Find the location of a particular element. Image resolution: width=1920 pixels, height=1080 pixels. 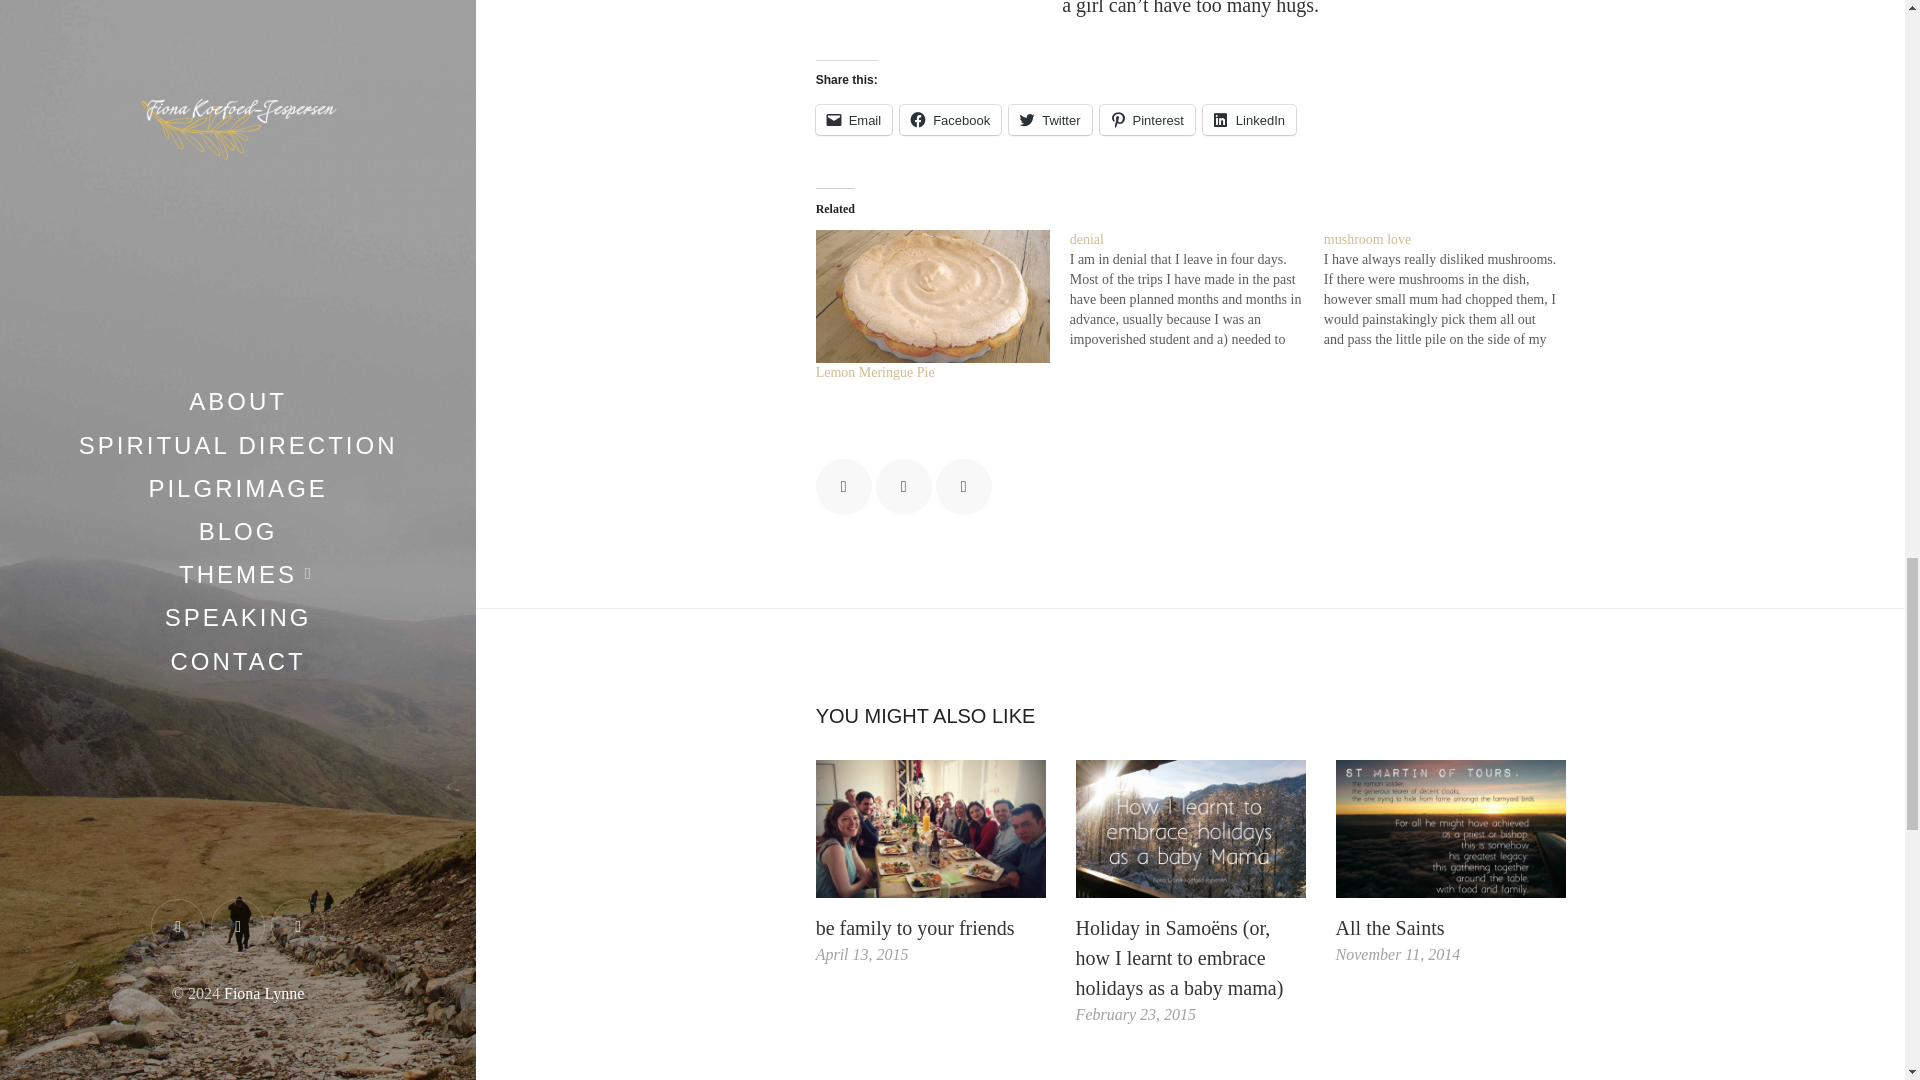

Click to share on Facebook is located at coordinates (950, 120).